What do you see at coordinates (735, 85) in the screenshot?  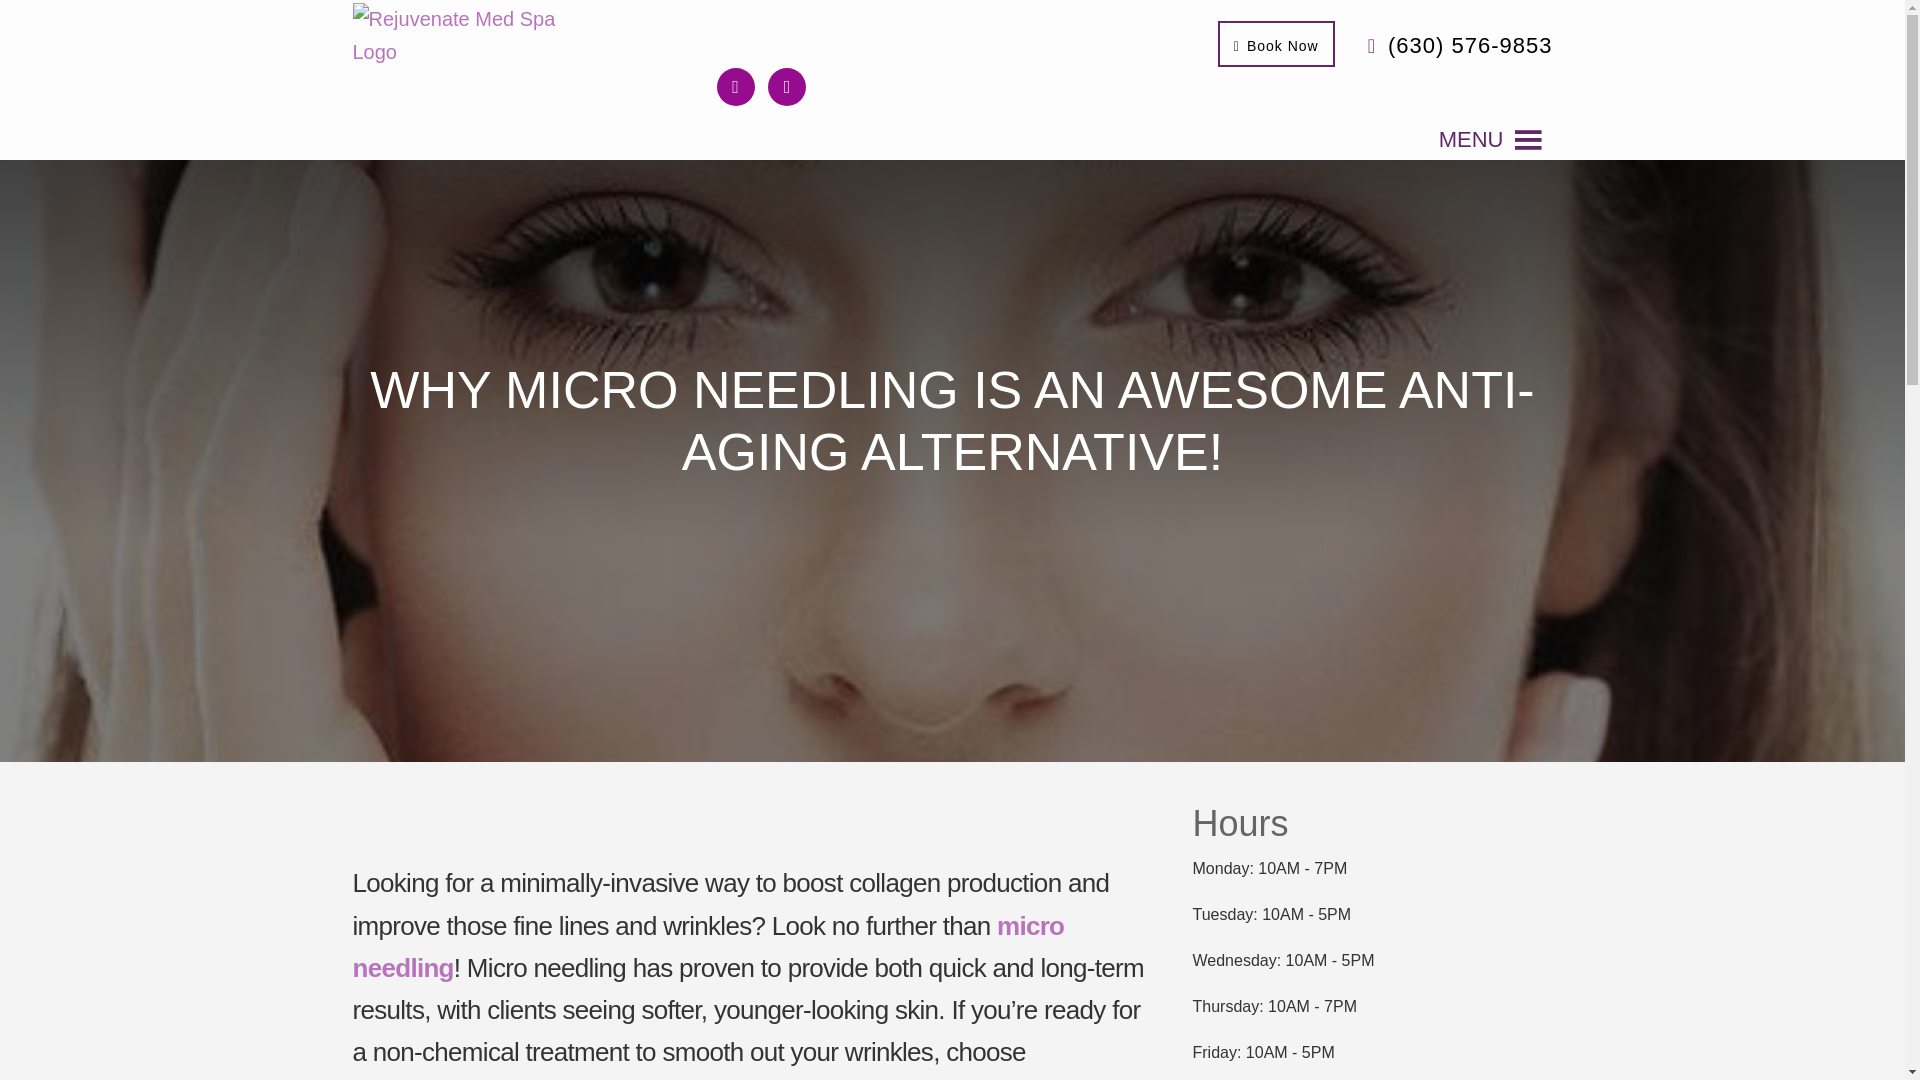 I see `facebook` at bounding box center [735, 85].